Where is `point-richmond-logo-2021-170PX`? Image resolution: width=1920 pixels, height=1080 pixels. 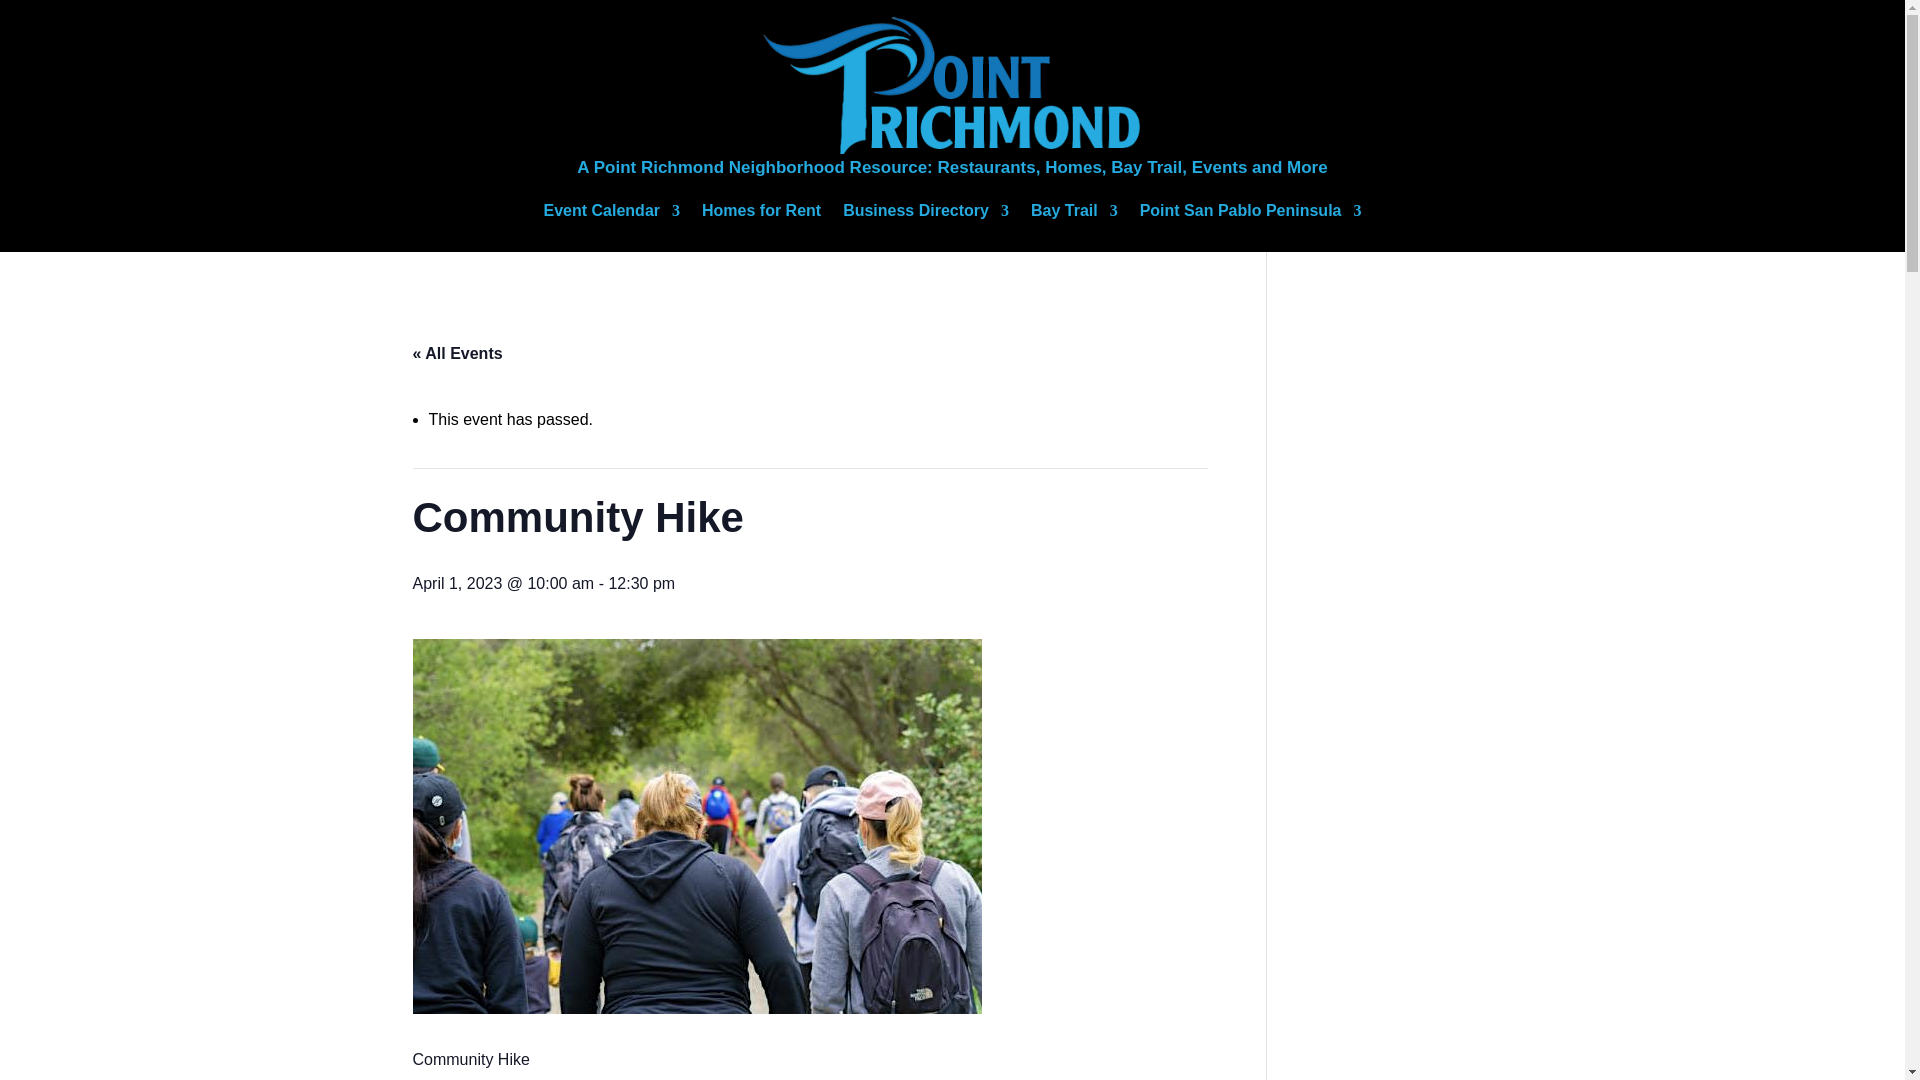 point-richmond-logo-2021-170PX is located at coordinates (952, 82).